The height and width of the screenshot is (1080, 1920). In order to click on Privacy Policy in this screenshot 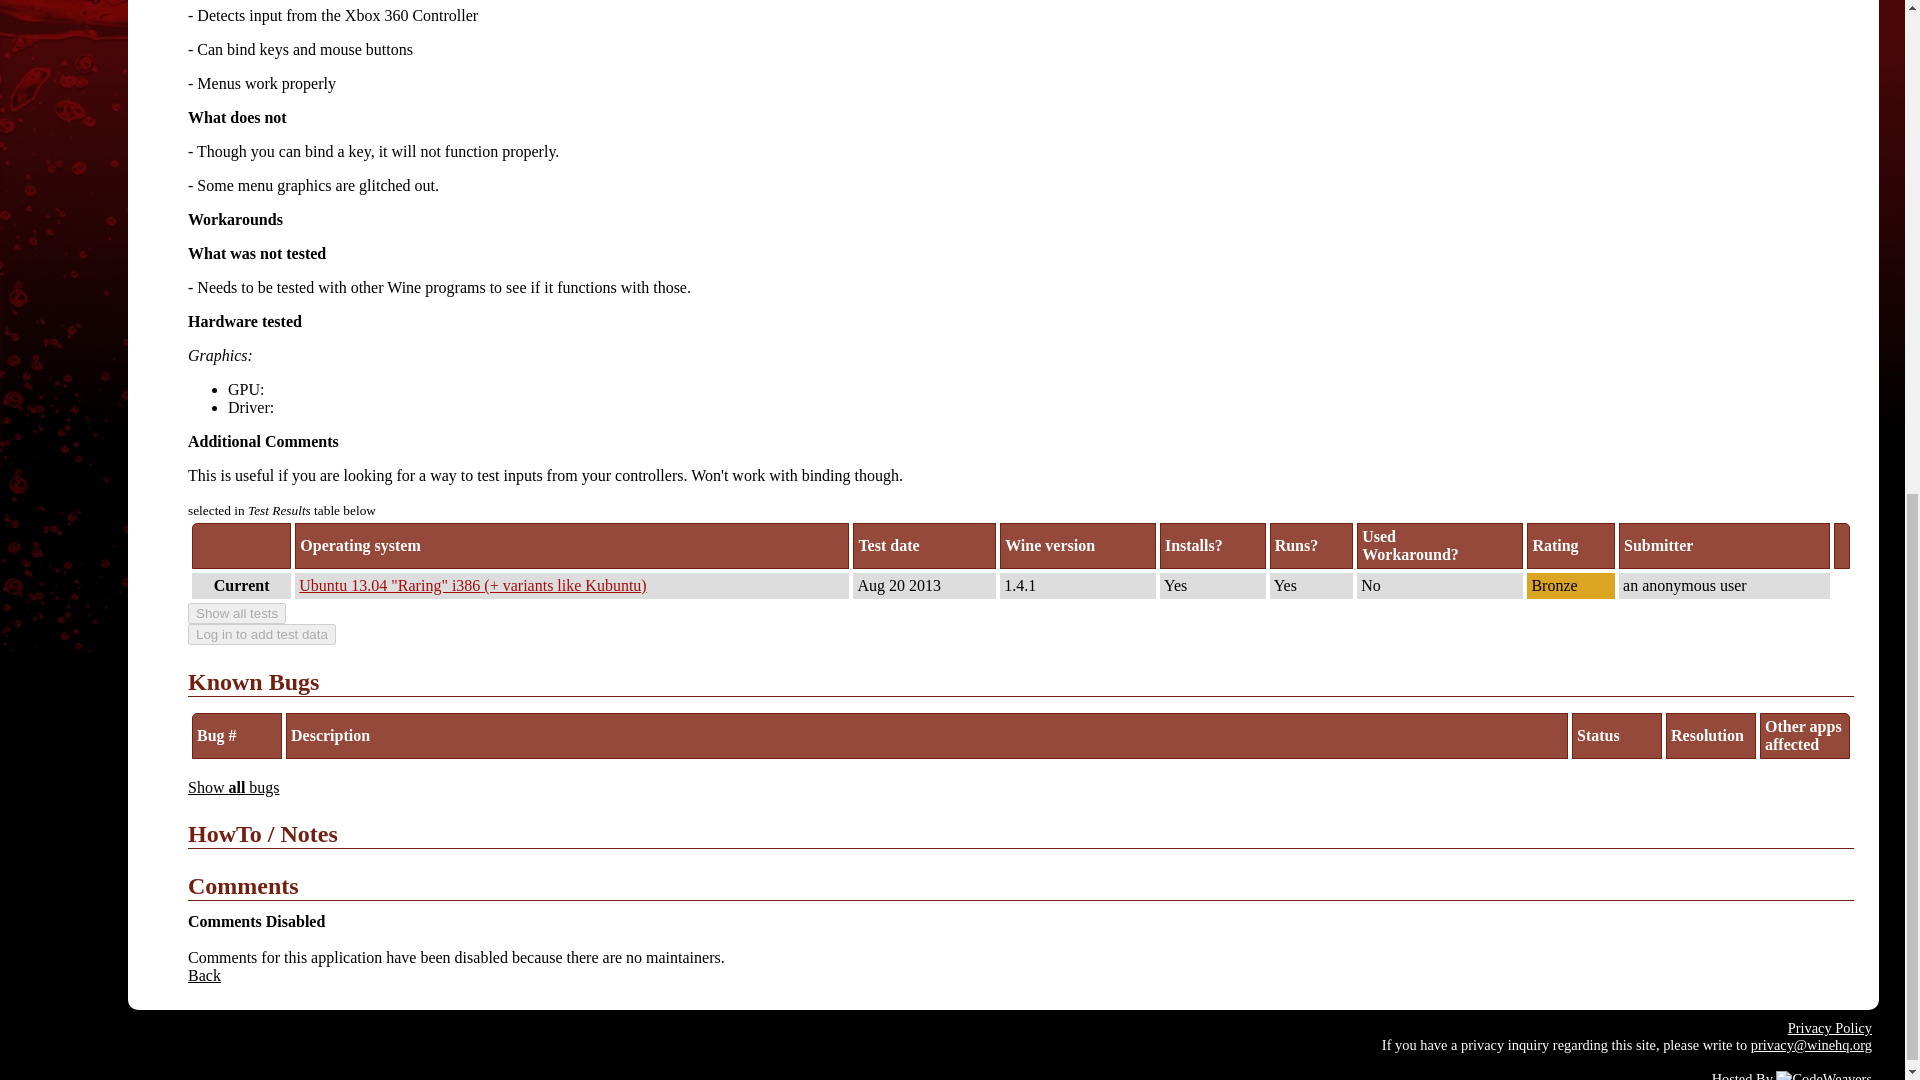, I will do `click(1830, 1027)`.